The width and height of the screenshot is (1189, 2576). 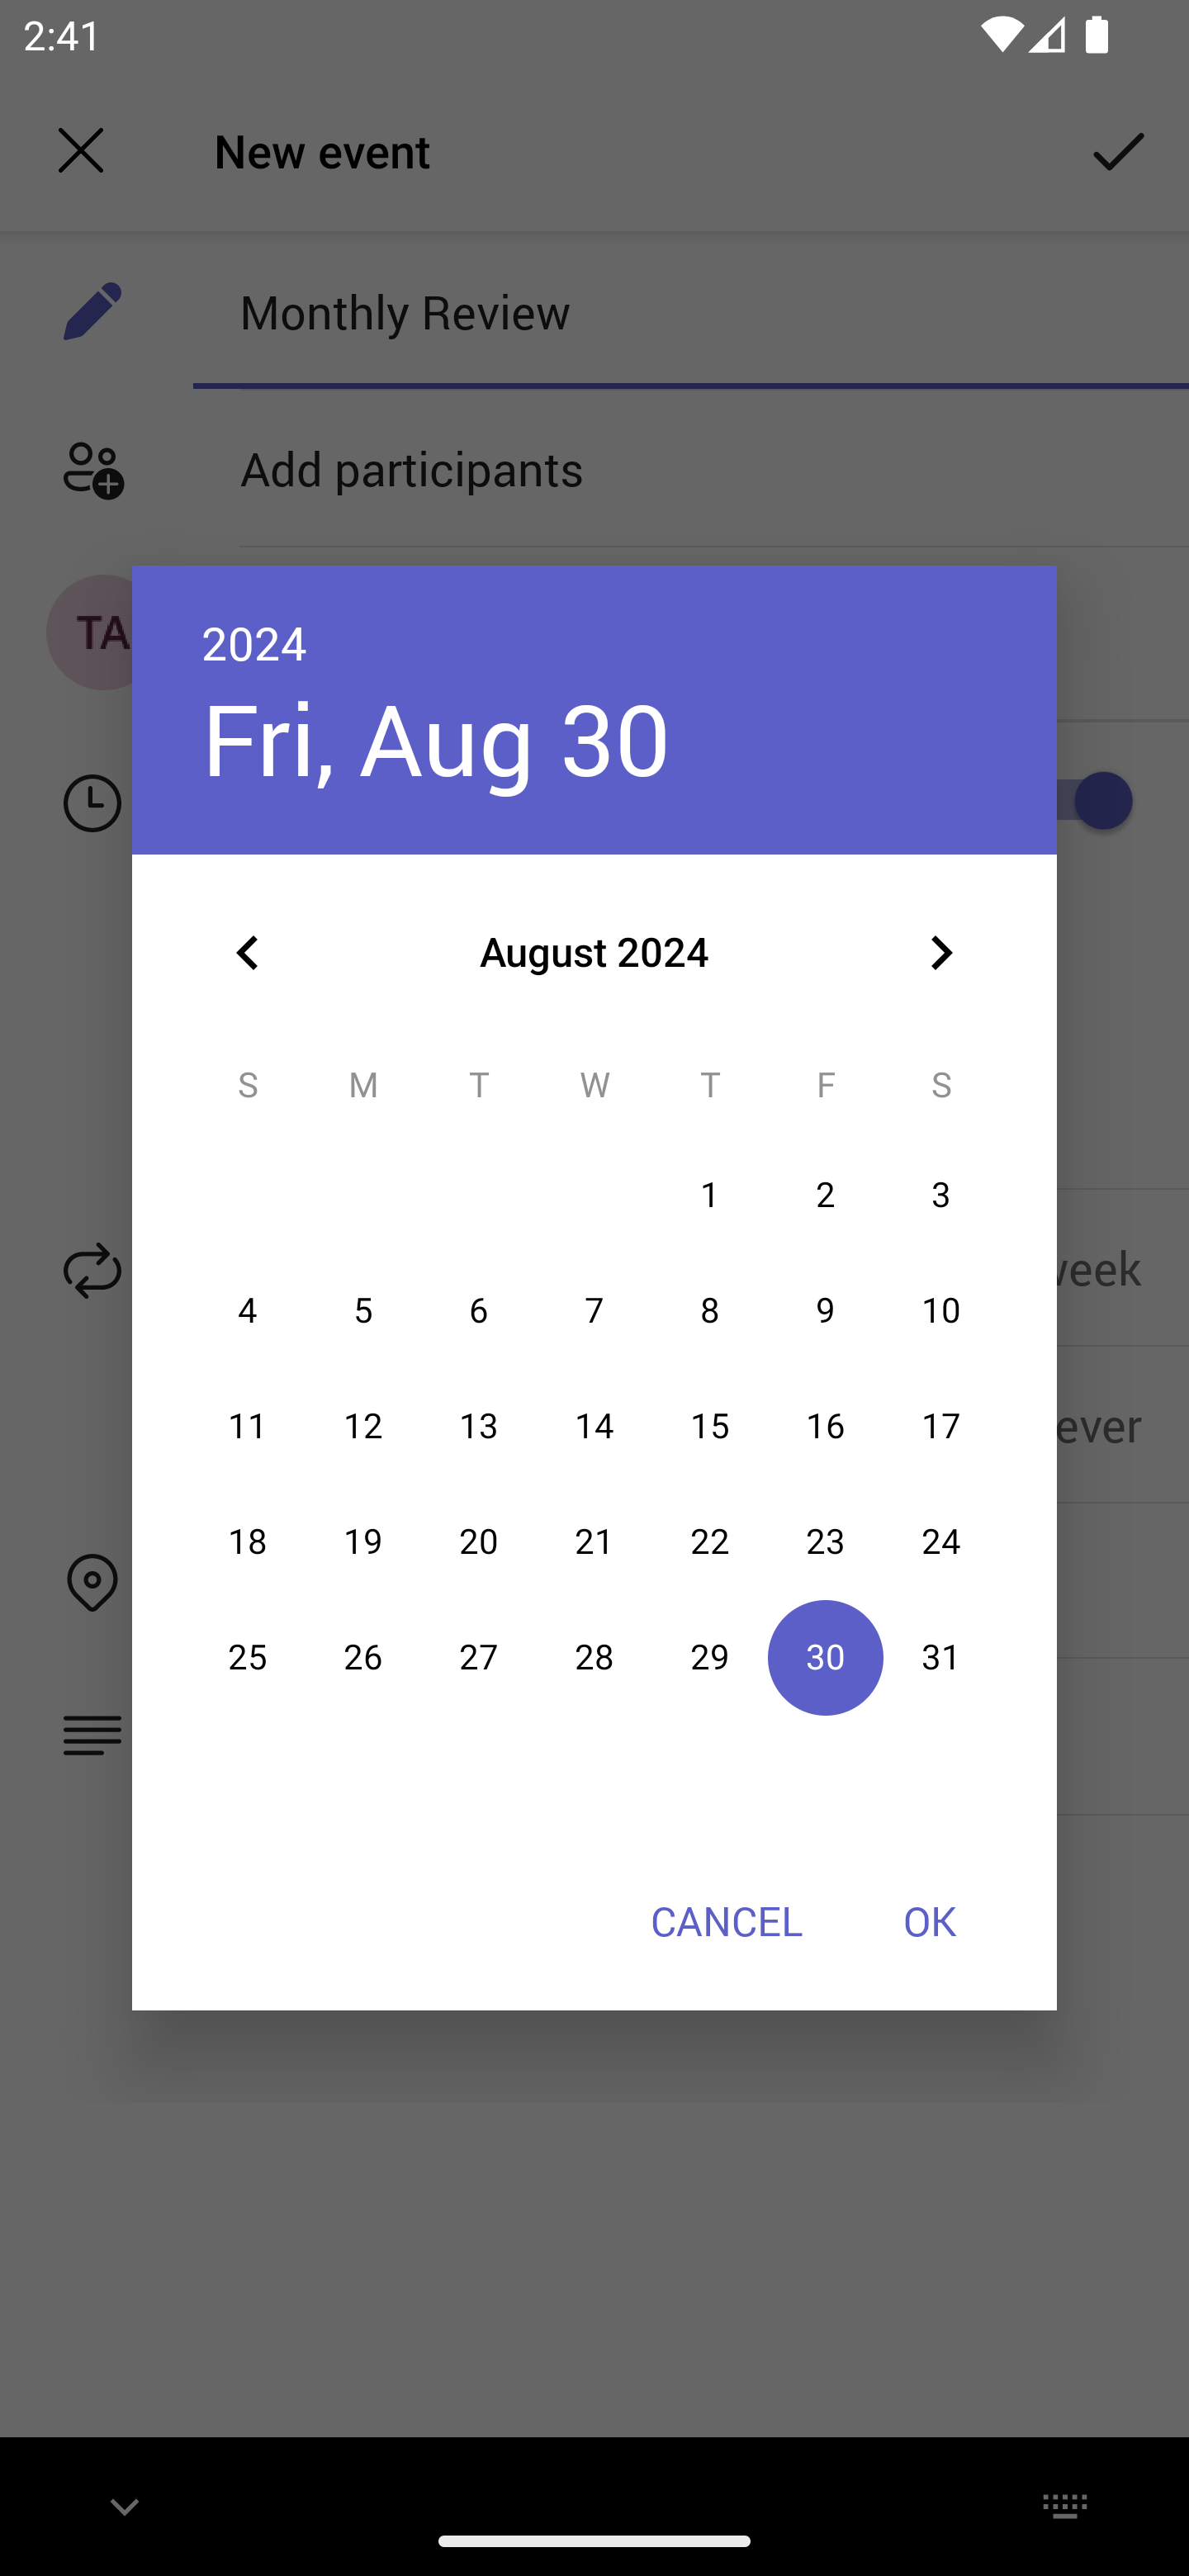 What do you see at coordinates (940, 1657) in the screenshot?
I see `31 31 August 2024` at bounding box center [940, 1657].